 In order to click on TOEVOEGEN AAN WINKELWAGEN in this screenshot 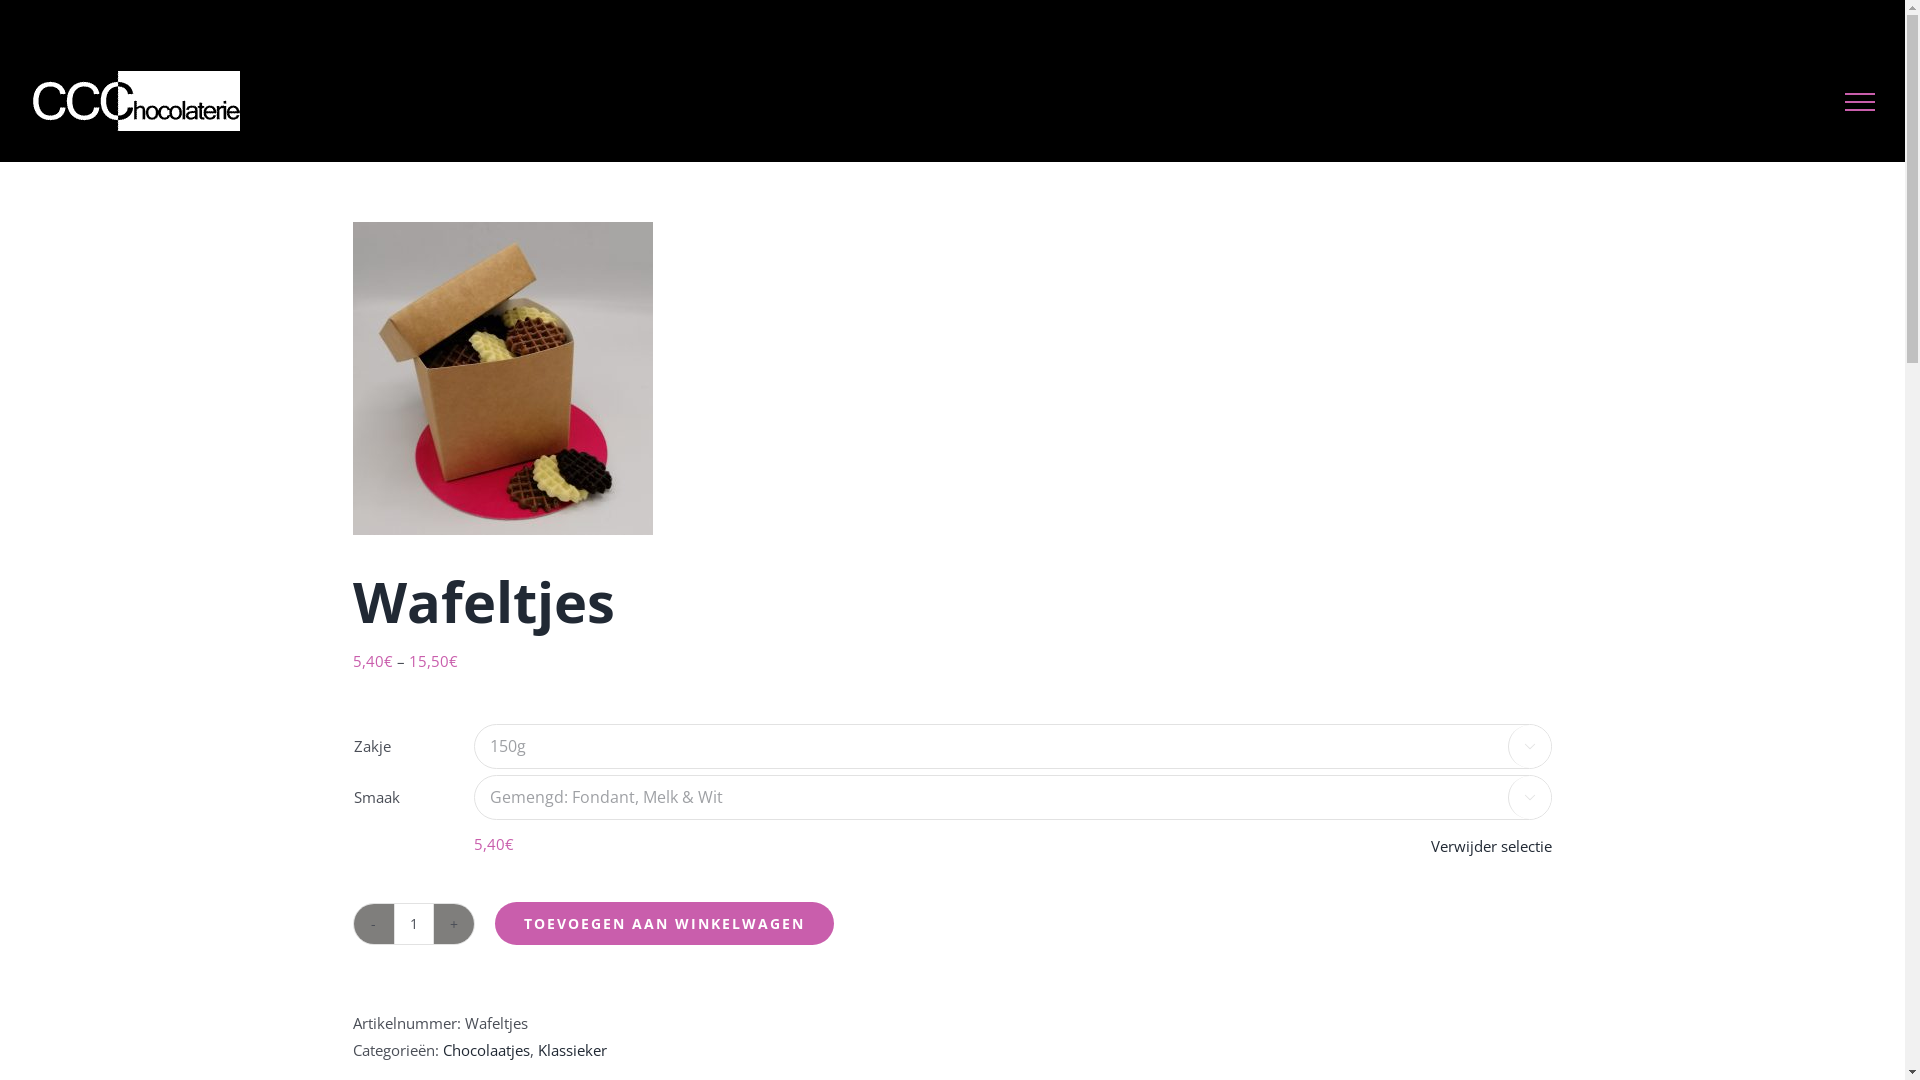, I will do `click(663, 924)`.